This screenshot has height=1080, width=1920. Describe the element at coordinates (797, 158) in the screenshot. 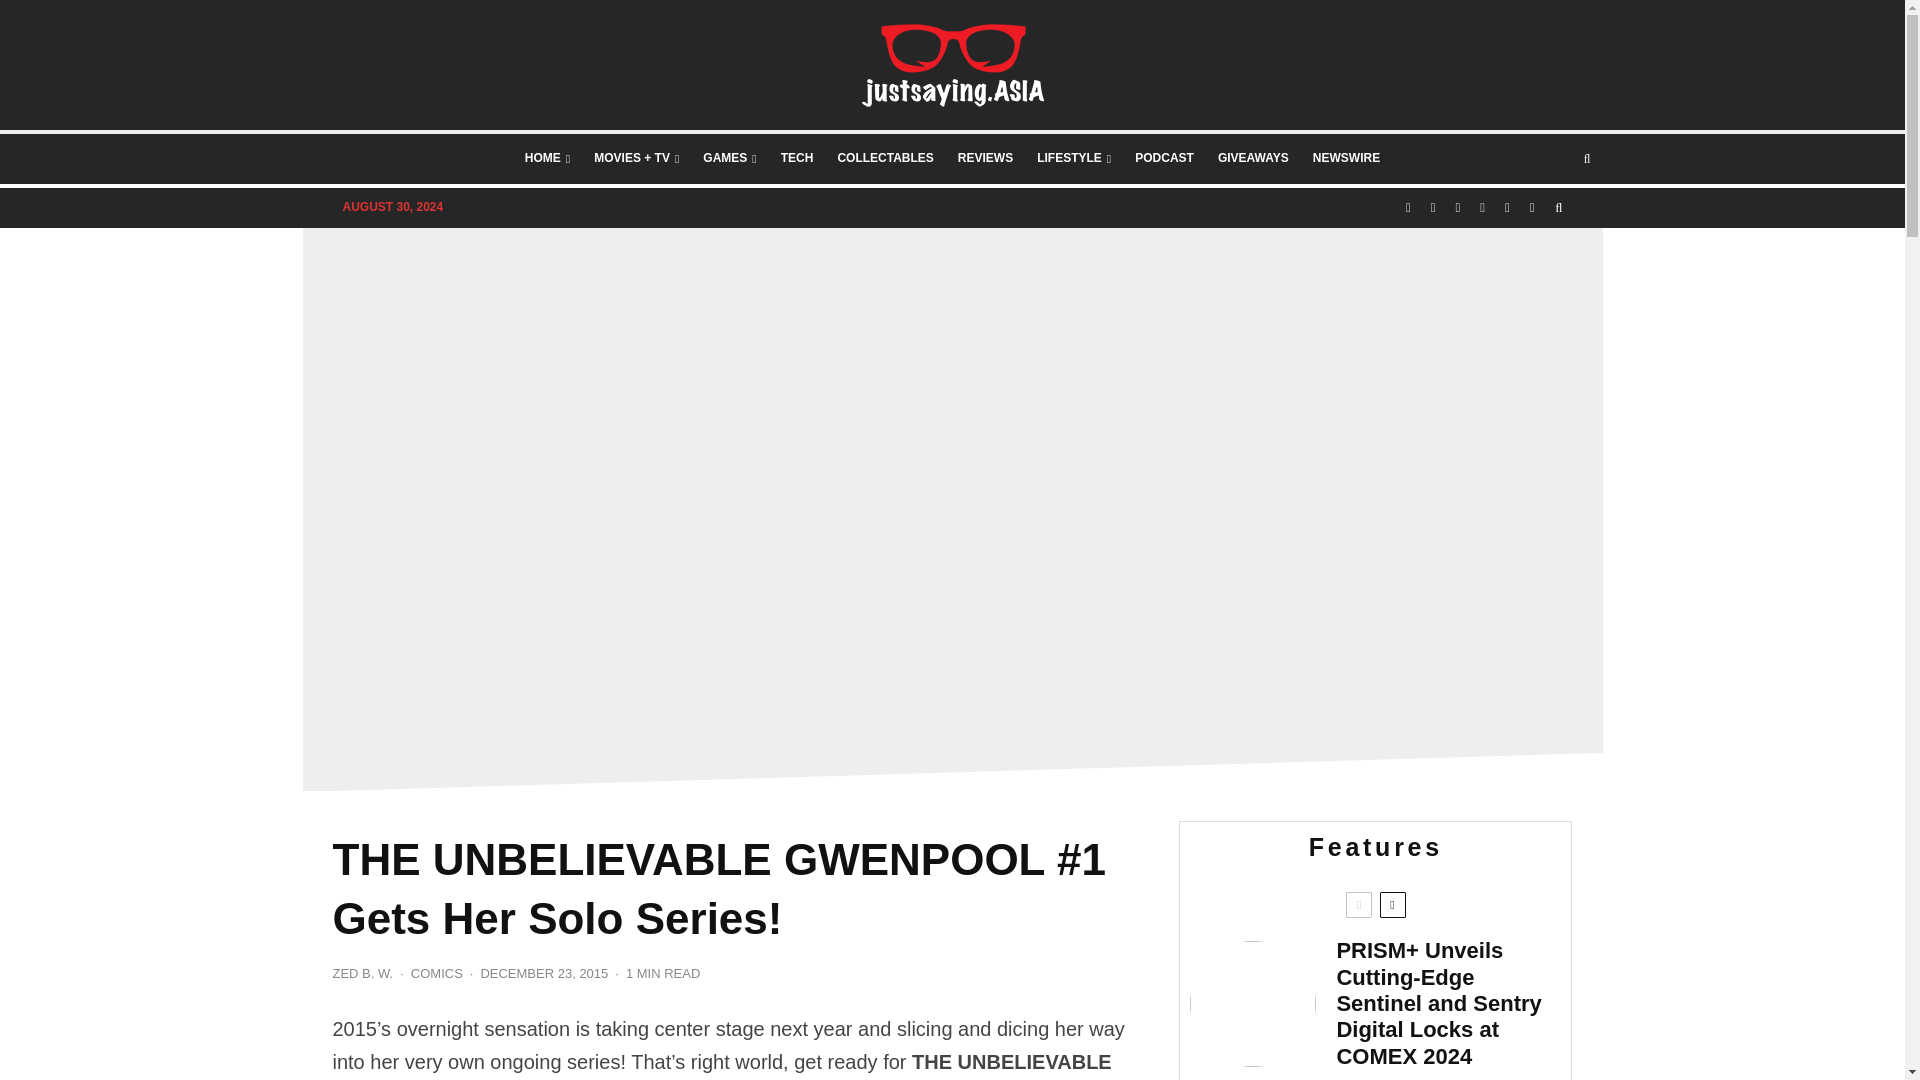

I see `TECH` at that location.